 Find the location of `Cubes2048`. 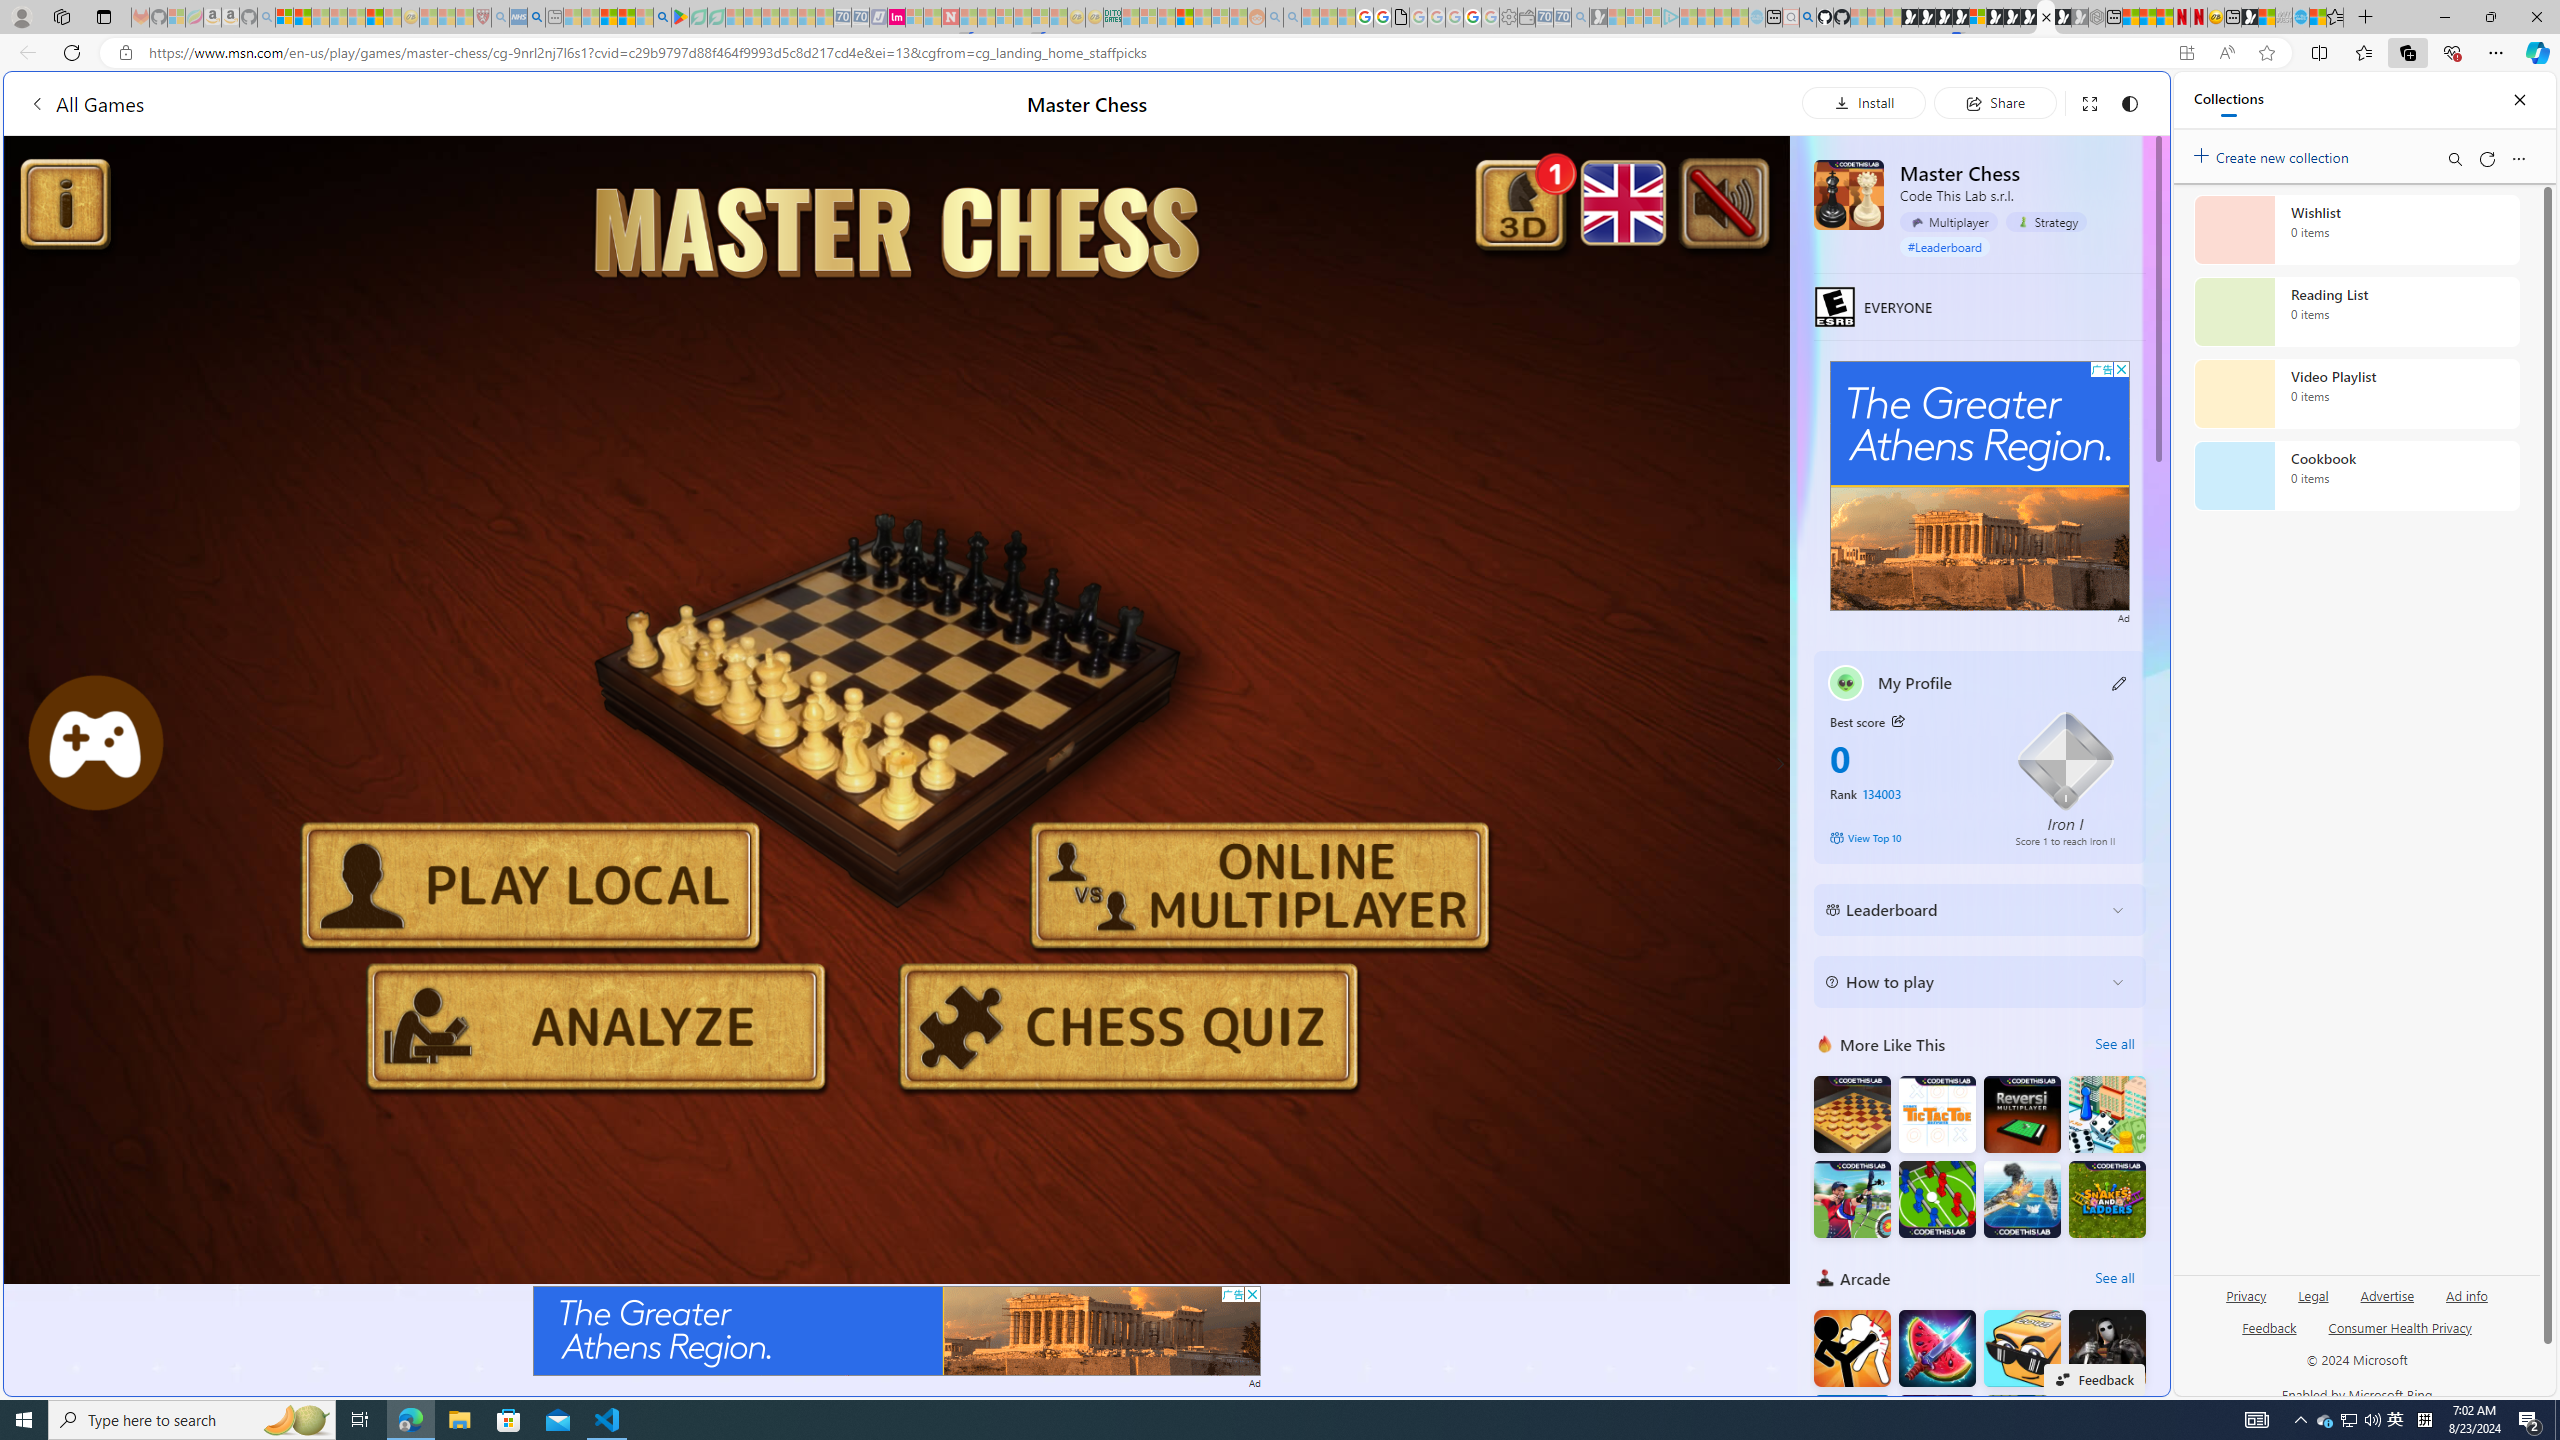

Cubes2048 is located at coordinates (2022, 1348).